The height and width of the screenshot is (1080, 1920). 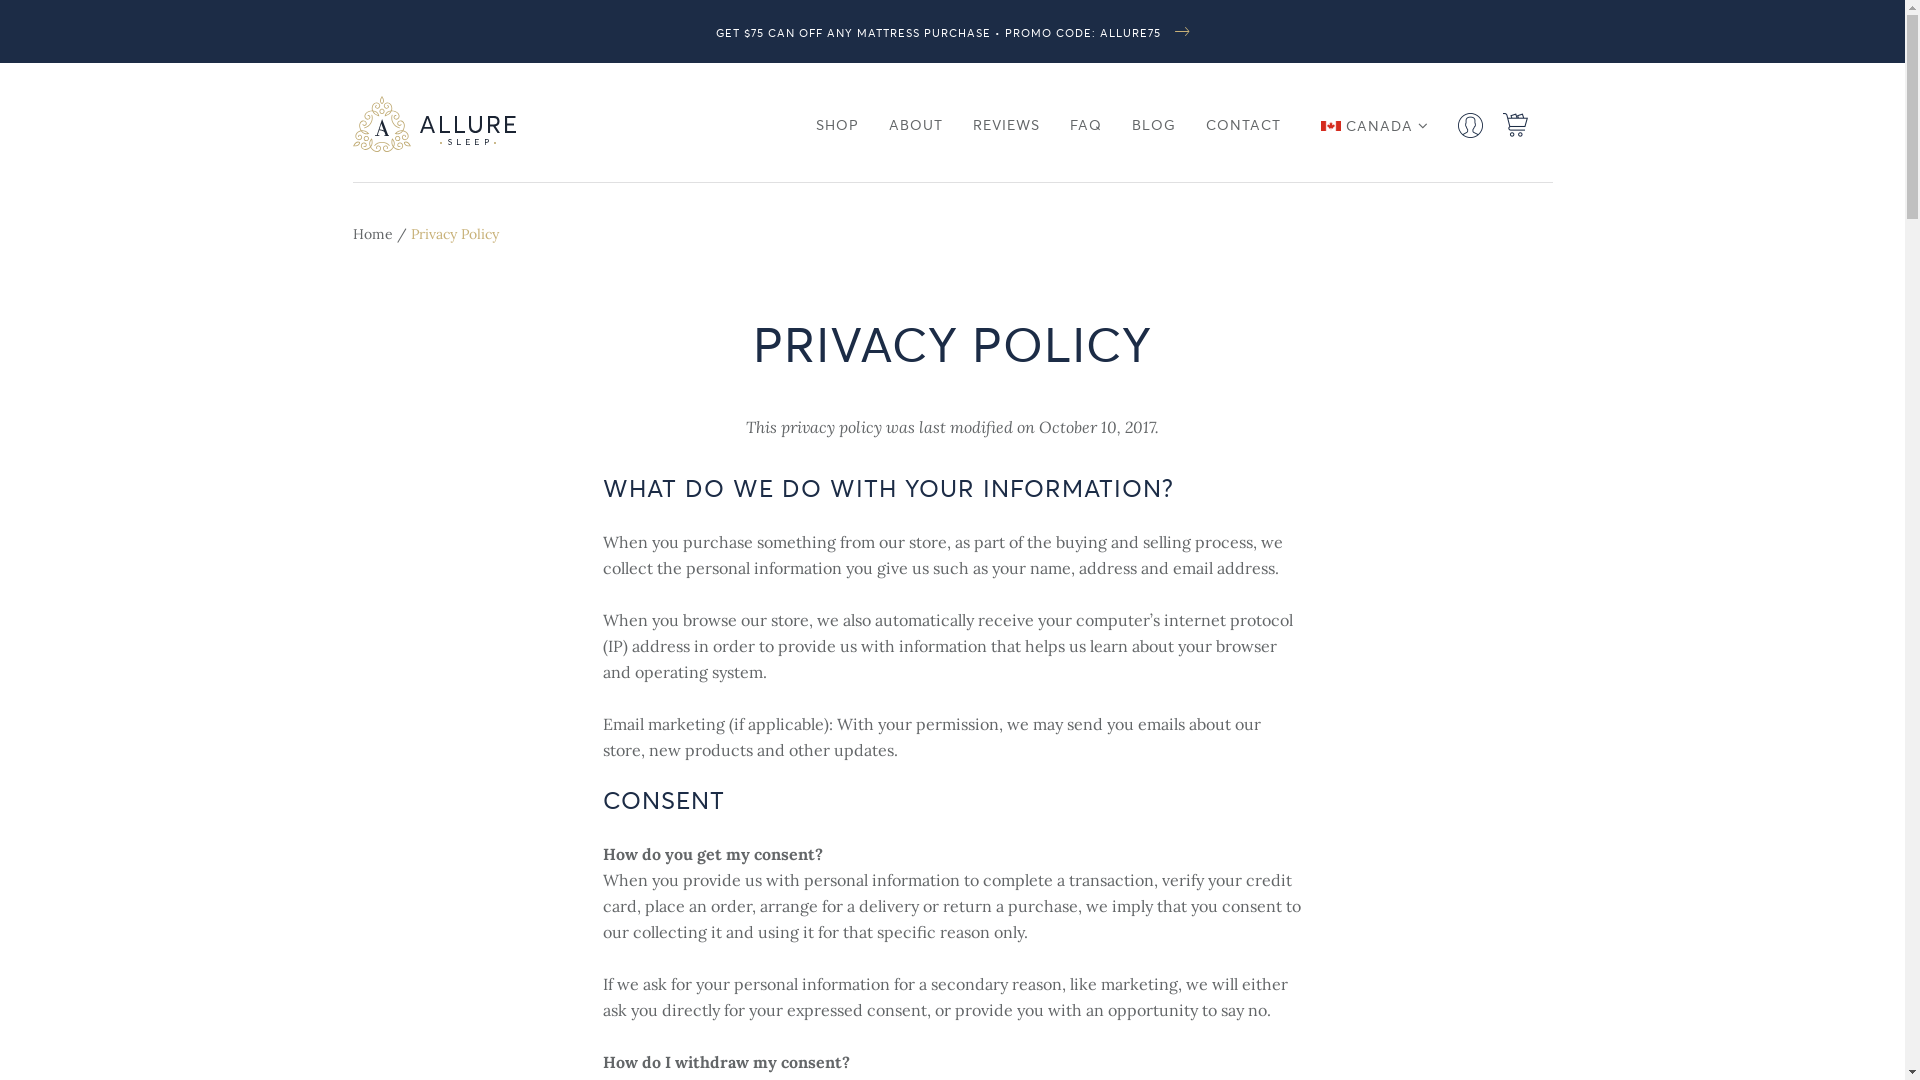 I want to click on ABOUT, so click(x=915, y=125).